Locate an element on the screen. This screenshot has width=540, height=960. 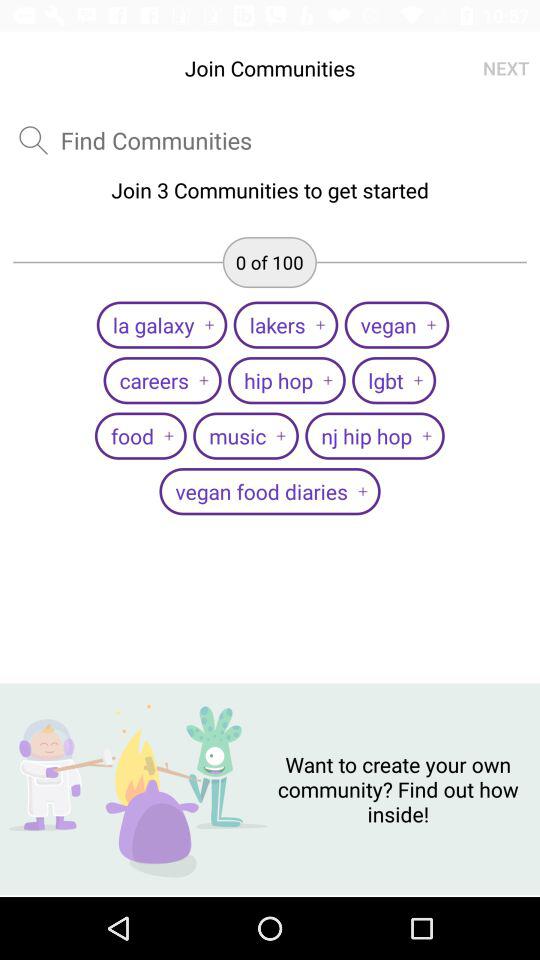
choose the item above join 3 communities icon is located at coordinates (506, 68).